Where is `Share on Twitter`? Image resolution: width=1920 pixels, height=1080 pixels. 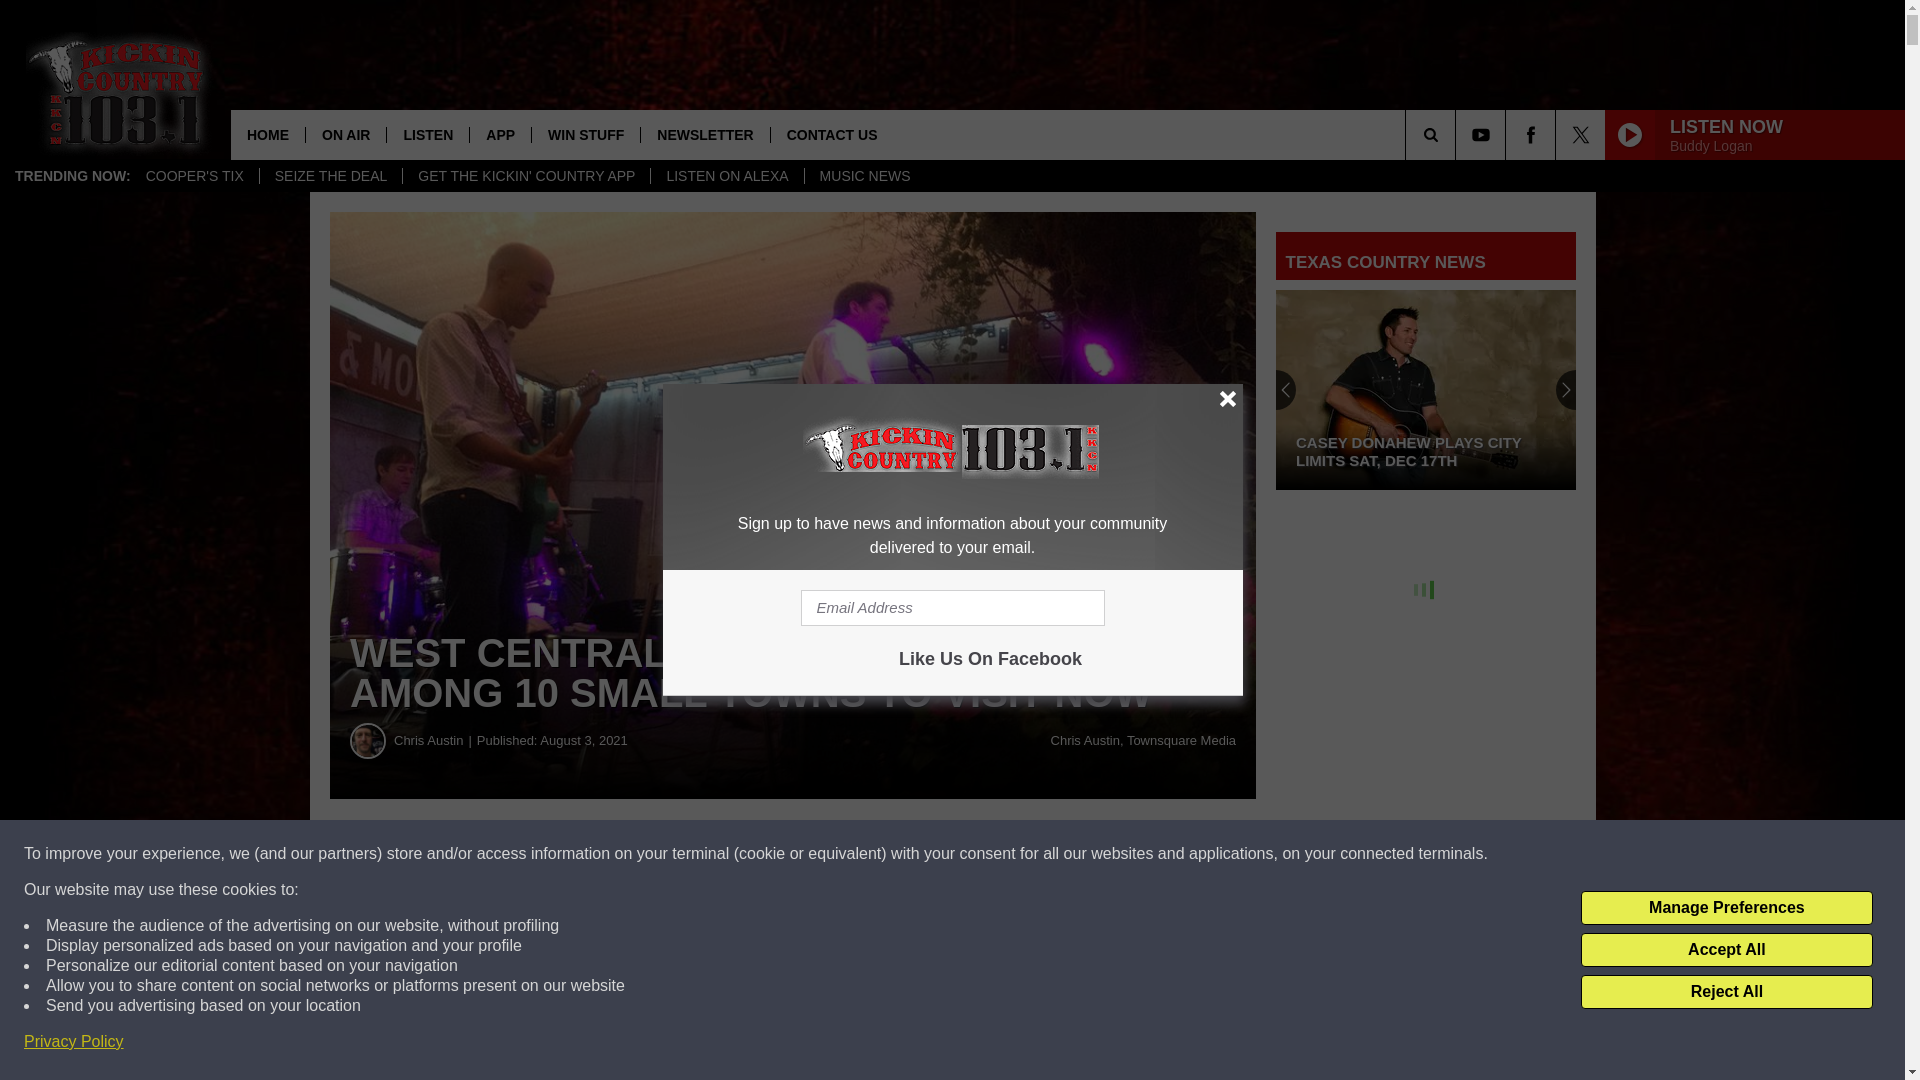 Share on Twitter is located at coordinates (978, 854).